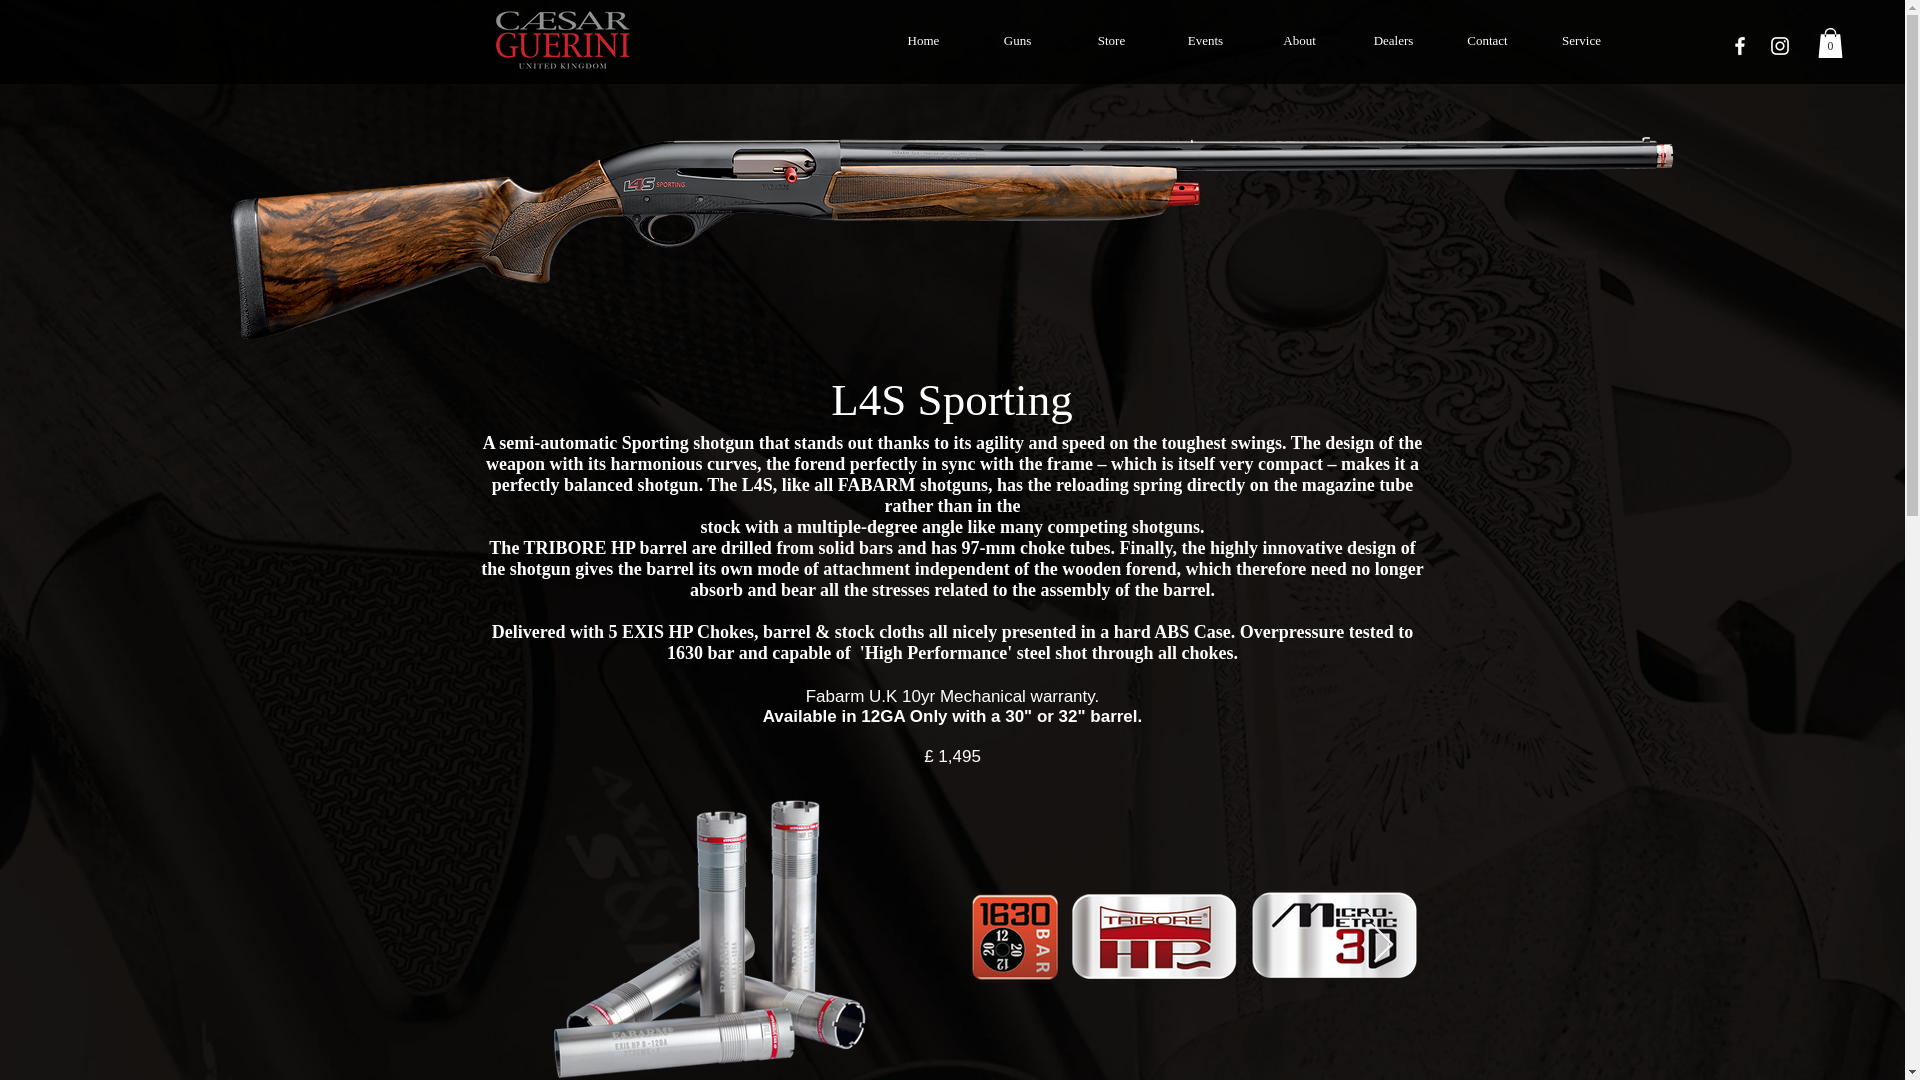 The height and width of the screenshot is (1080, 1920). What do you see at coordinates (922, 40) in the screenshot?
I see `Home` at bounding box center [922, 40].